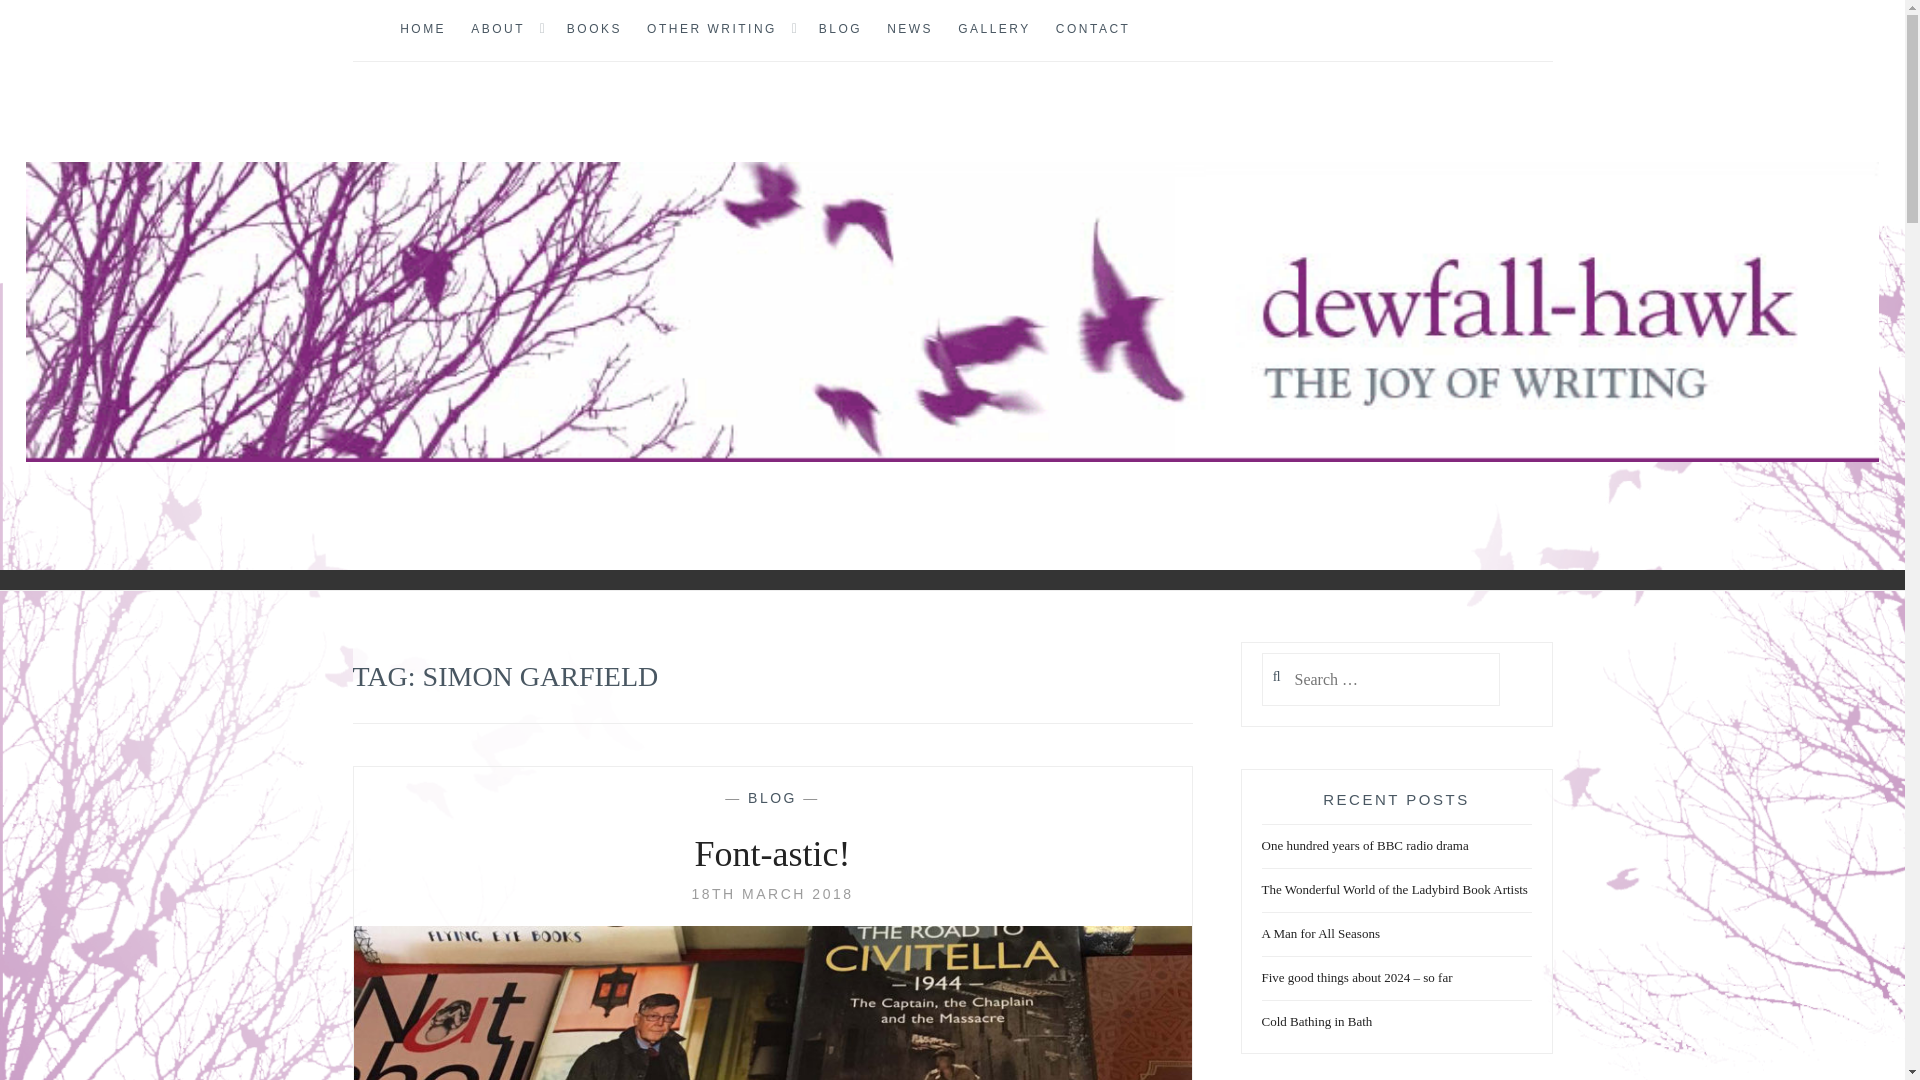 The image size is (1920, 1080). What do you see at coordinates (594, 30) in the screenshot?
I see `BOOKS` at bounding box center [594, 30].